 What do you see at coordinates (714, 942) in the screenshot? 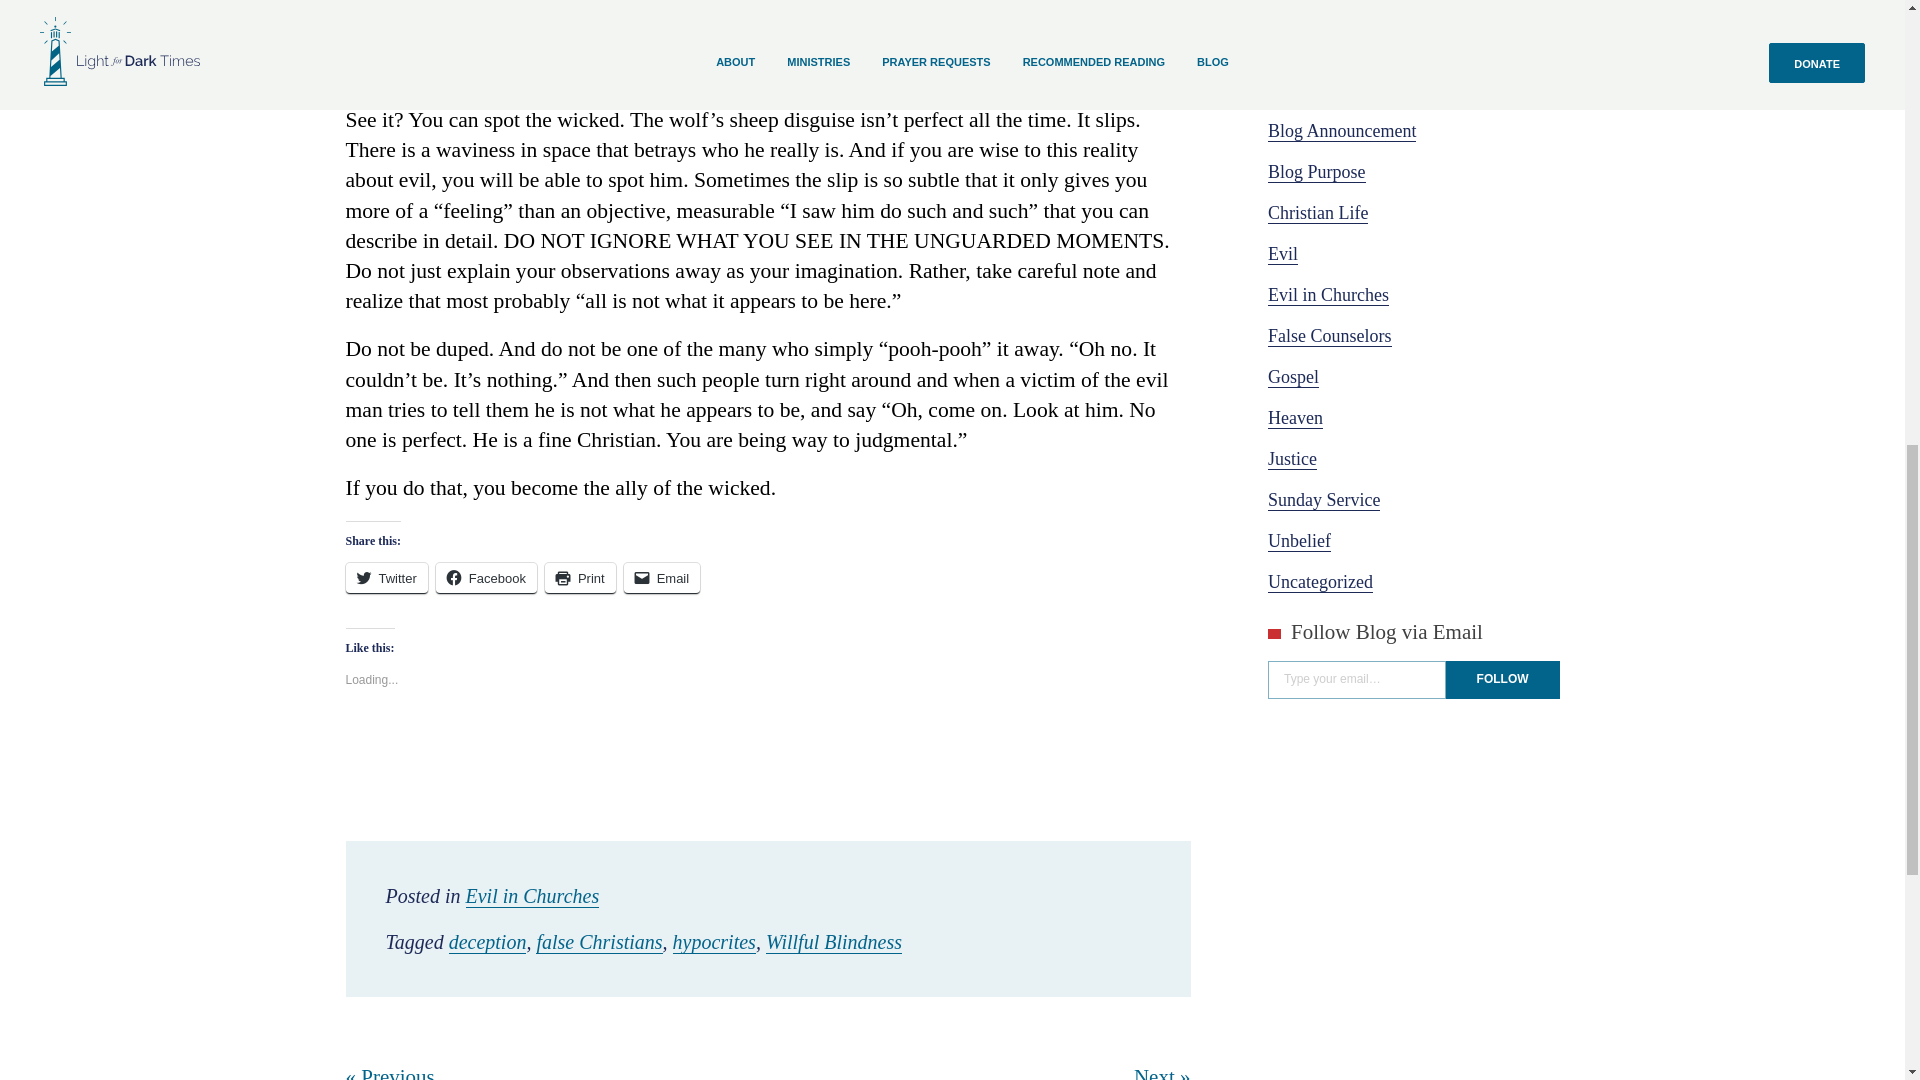
I see `hypocrites` at bounding box center [714, 942].